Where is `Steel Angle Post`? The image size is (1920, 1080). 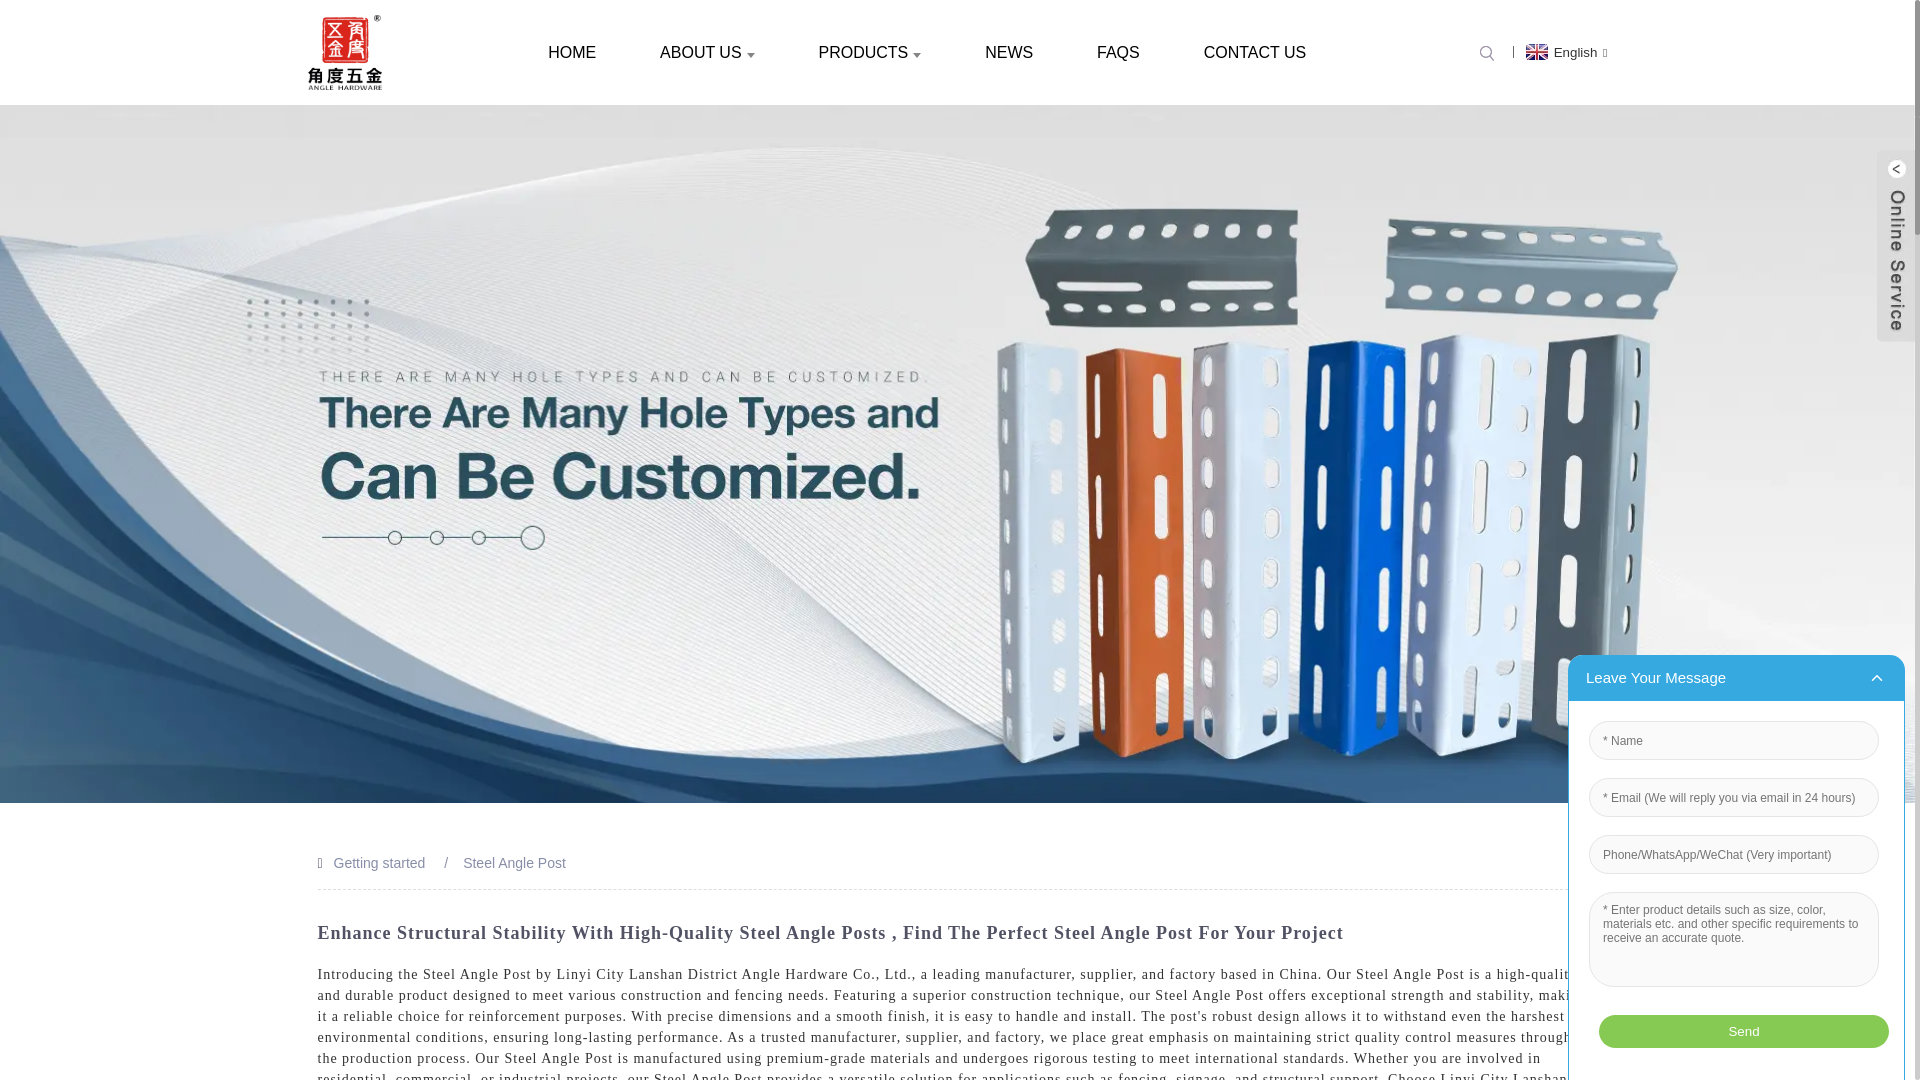 Steel Angle Post is located at coordinates (514, 862).